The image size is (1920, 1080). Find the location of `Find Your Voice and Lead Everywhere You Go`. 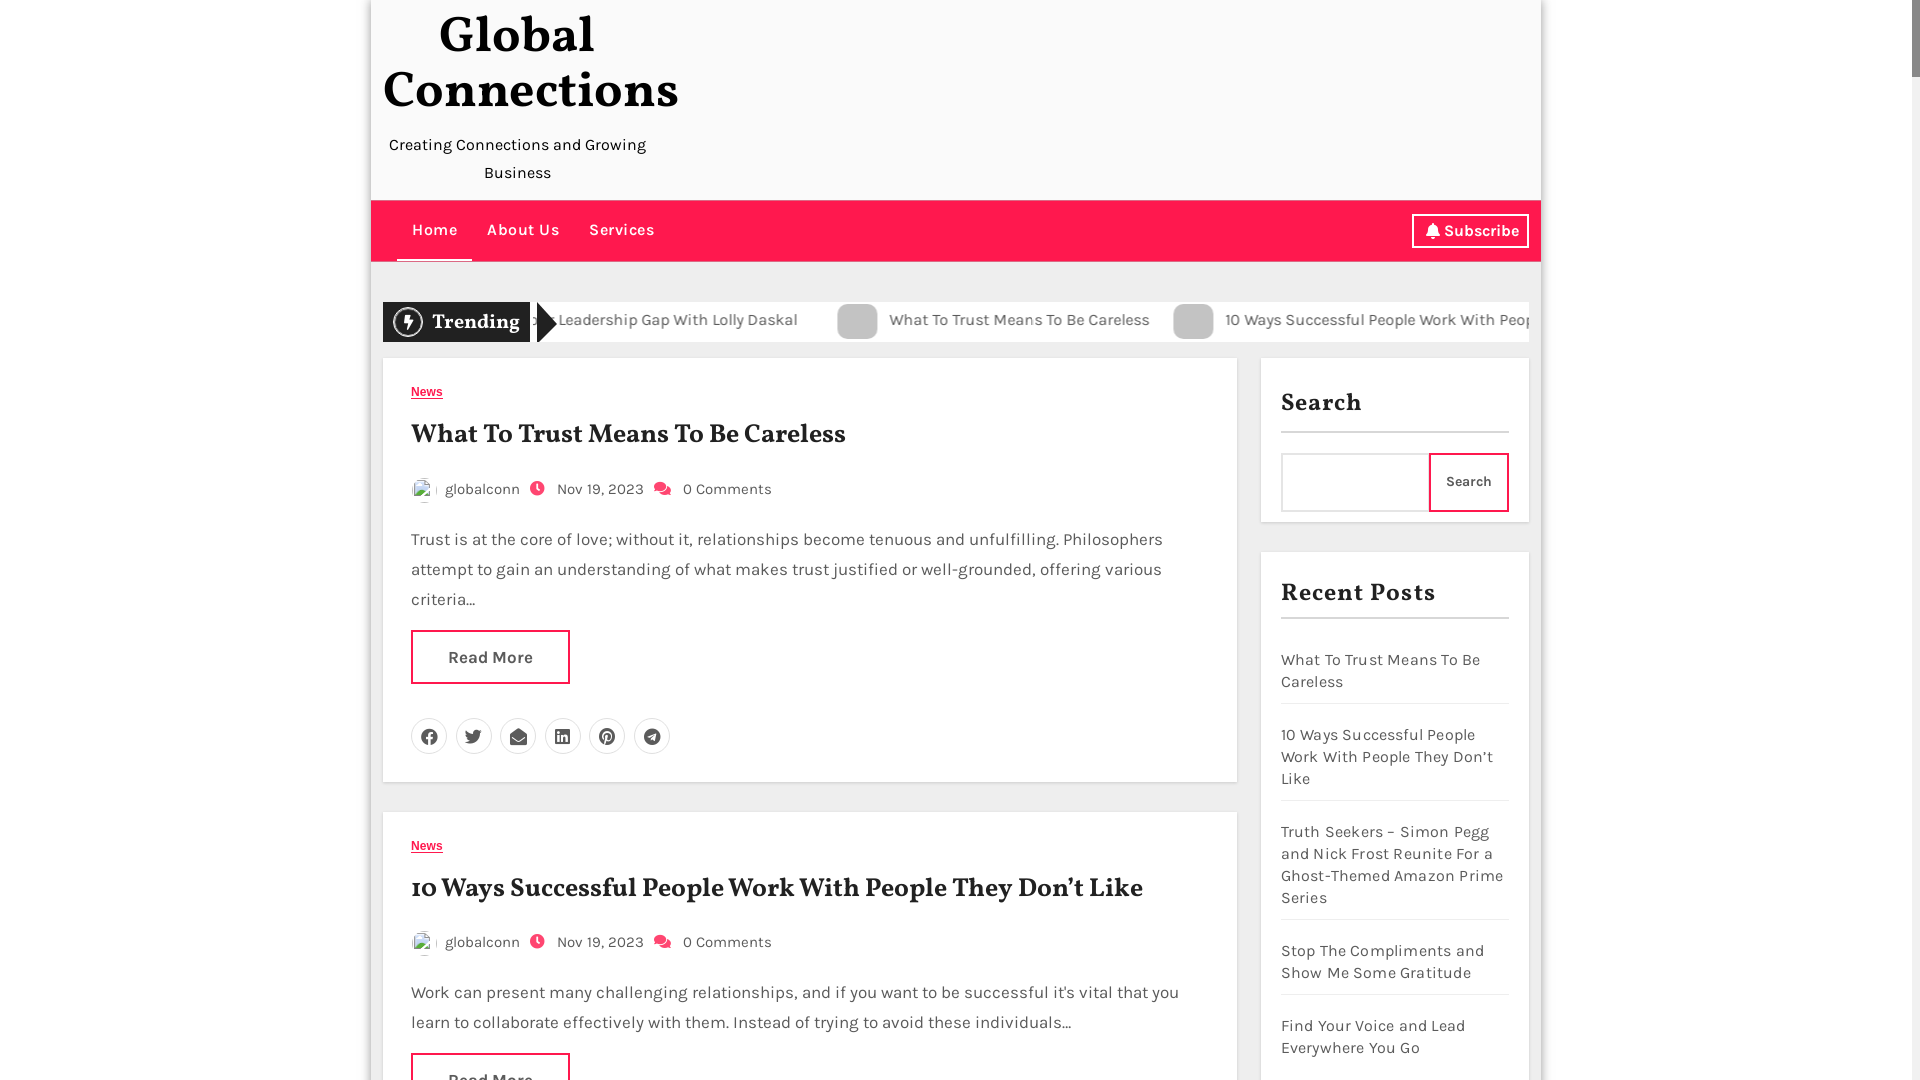

Find Your Voice and Lead Everywhere You Go is located at coordinates (1372, 1036).